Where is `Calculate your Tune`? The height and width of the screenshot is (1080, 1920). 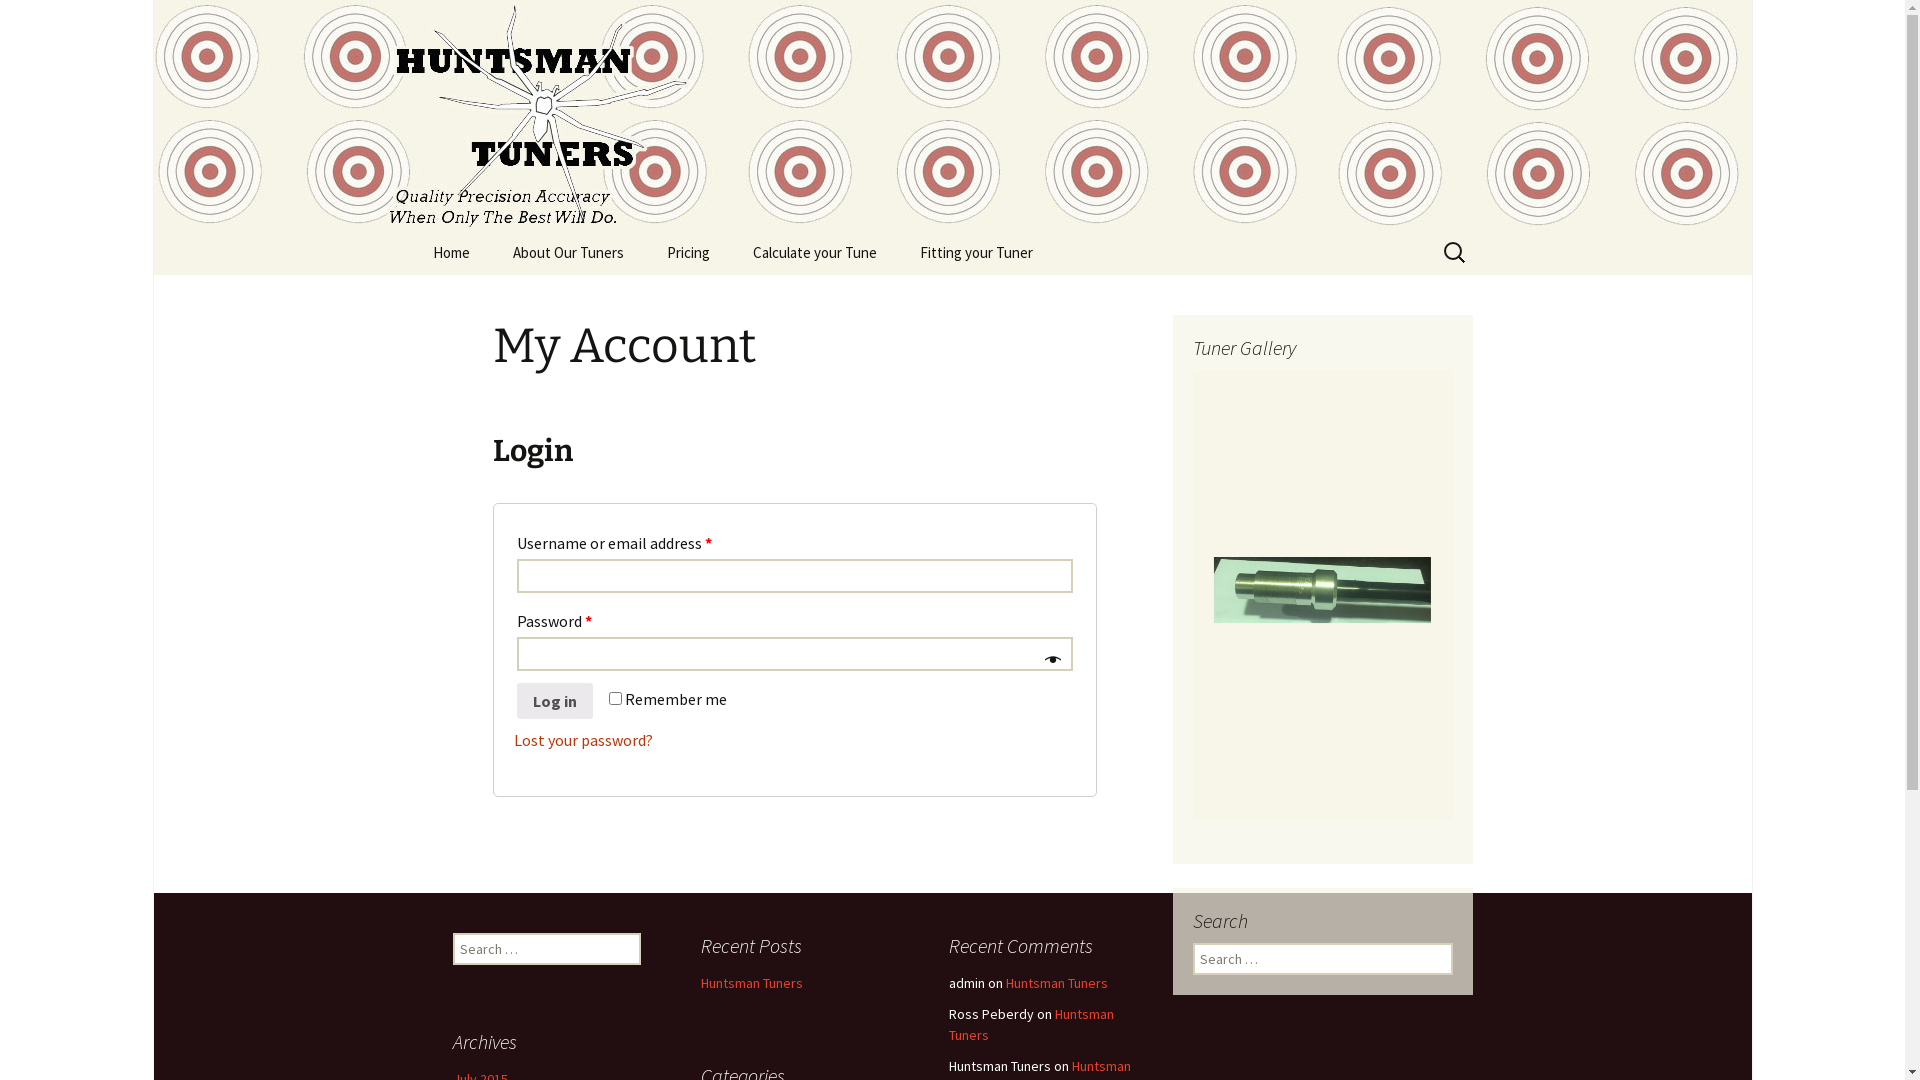 Calculate your Tune is located at coordinates (814, 252).